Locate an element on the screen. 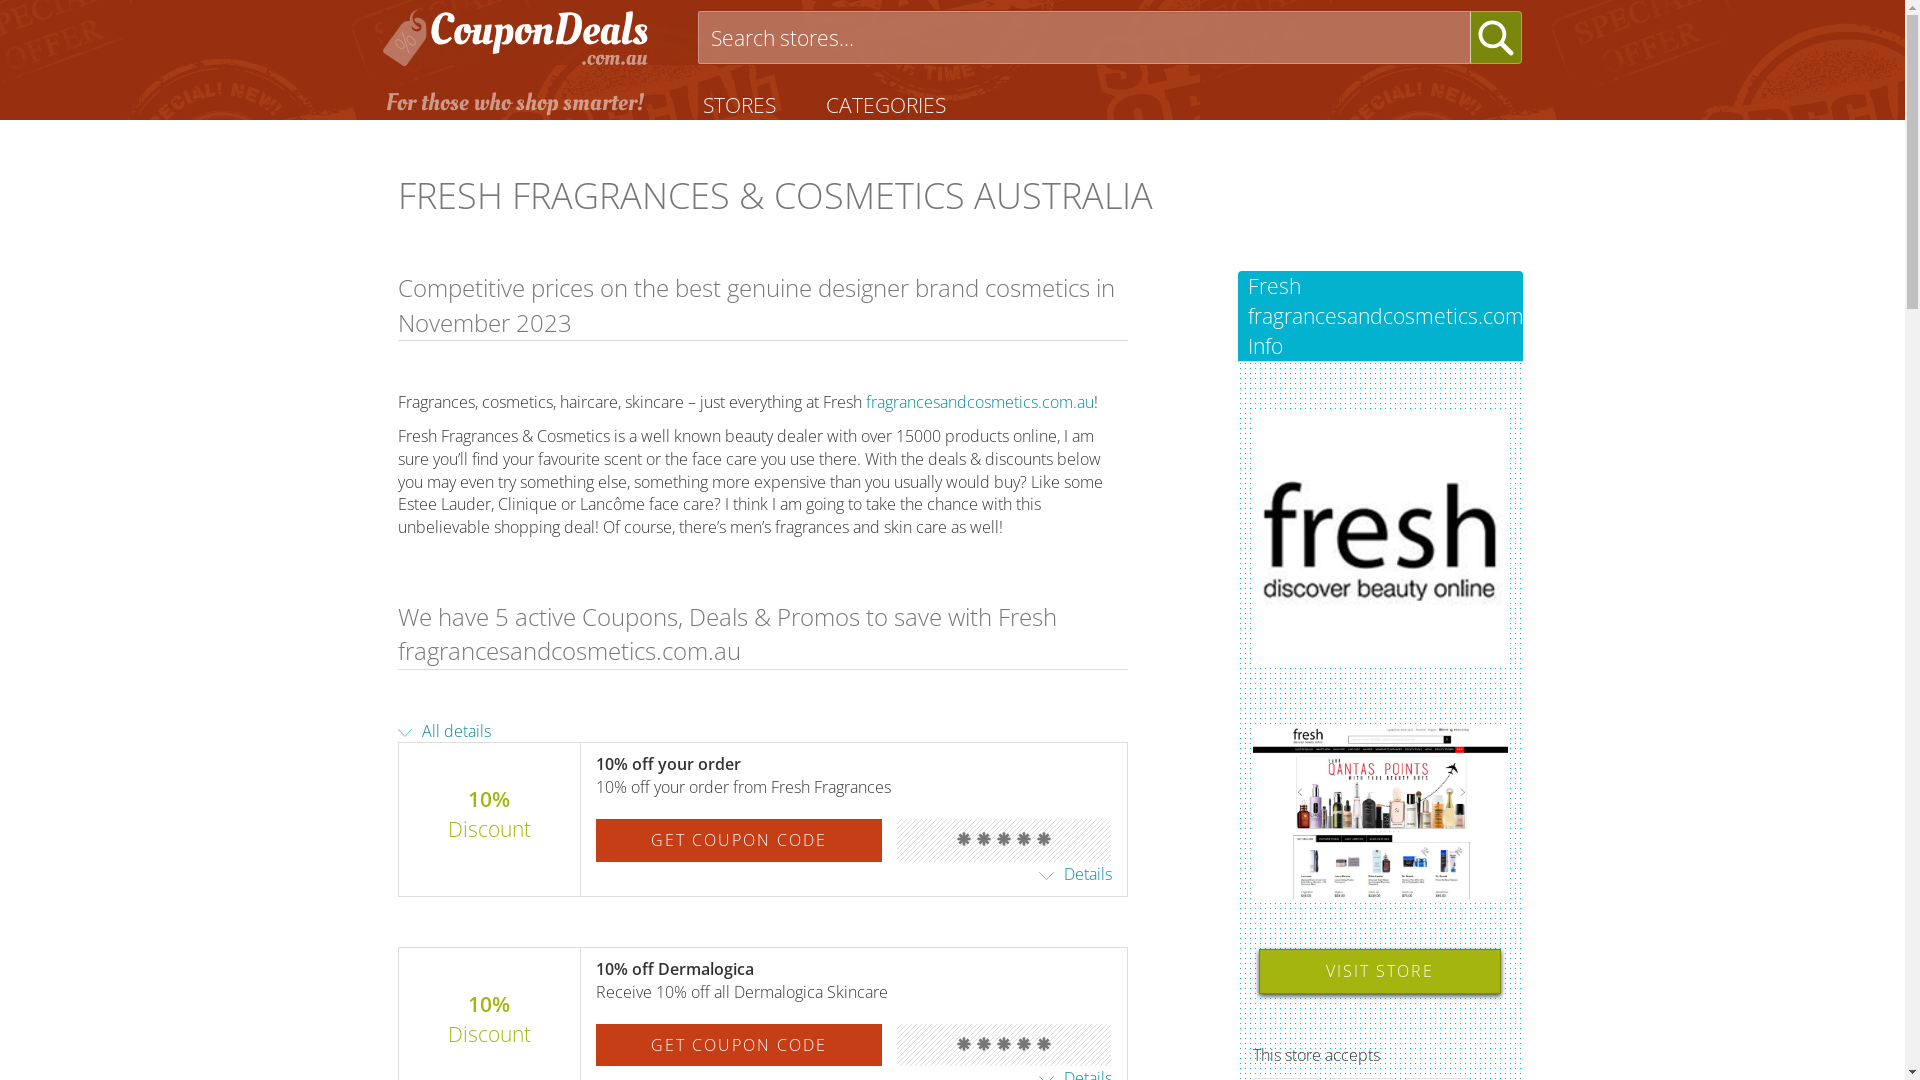  fragrancesandcosmetics.com.au is located at coordinates (980, 402).